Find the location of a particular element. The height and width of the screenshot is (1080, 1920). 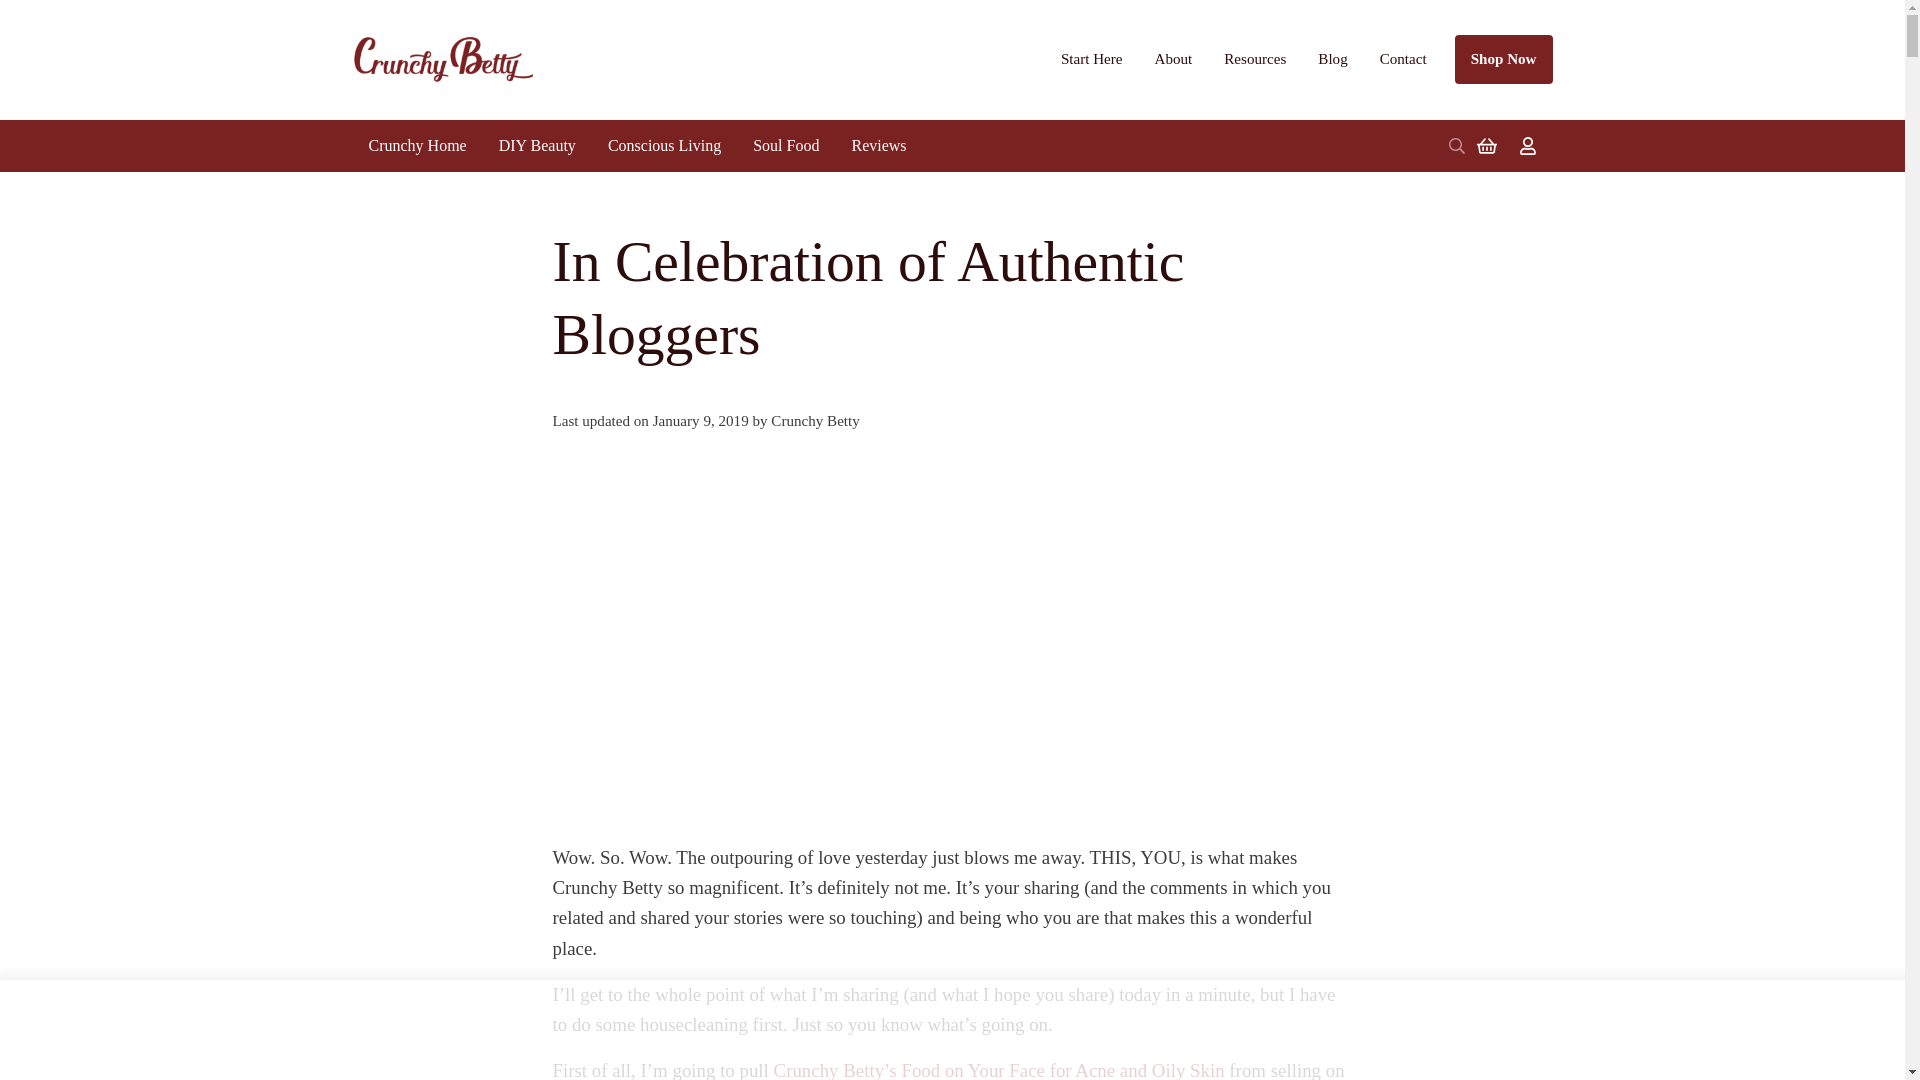

Contact is located at coordinates (1403, 58).